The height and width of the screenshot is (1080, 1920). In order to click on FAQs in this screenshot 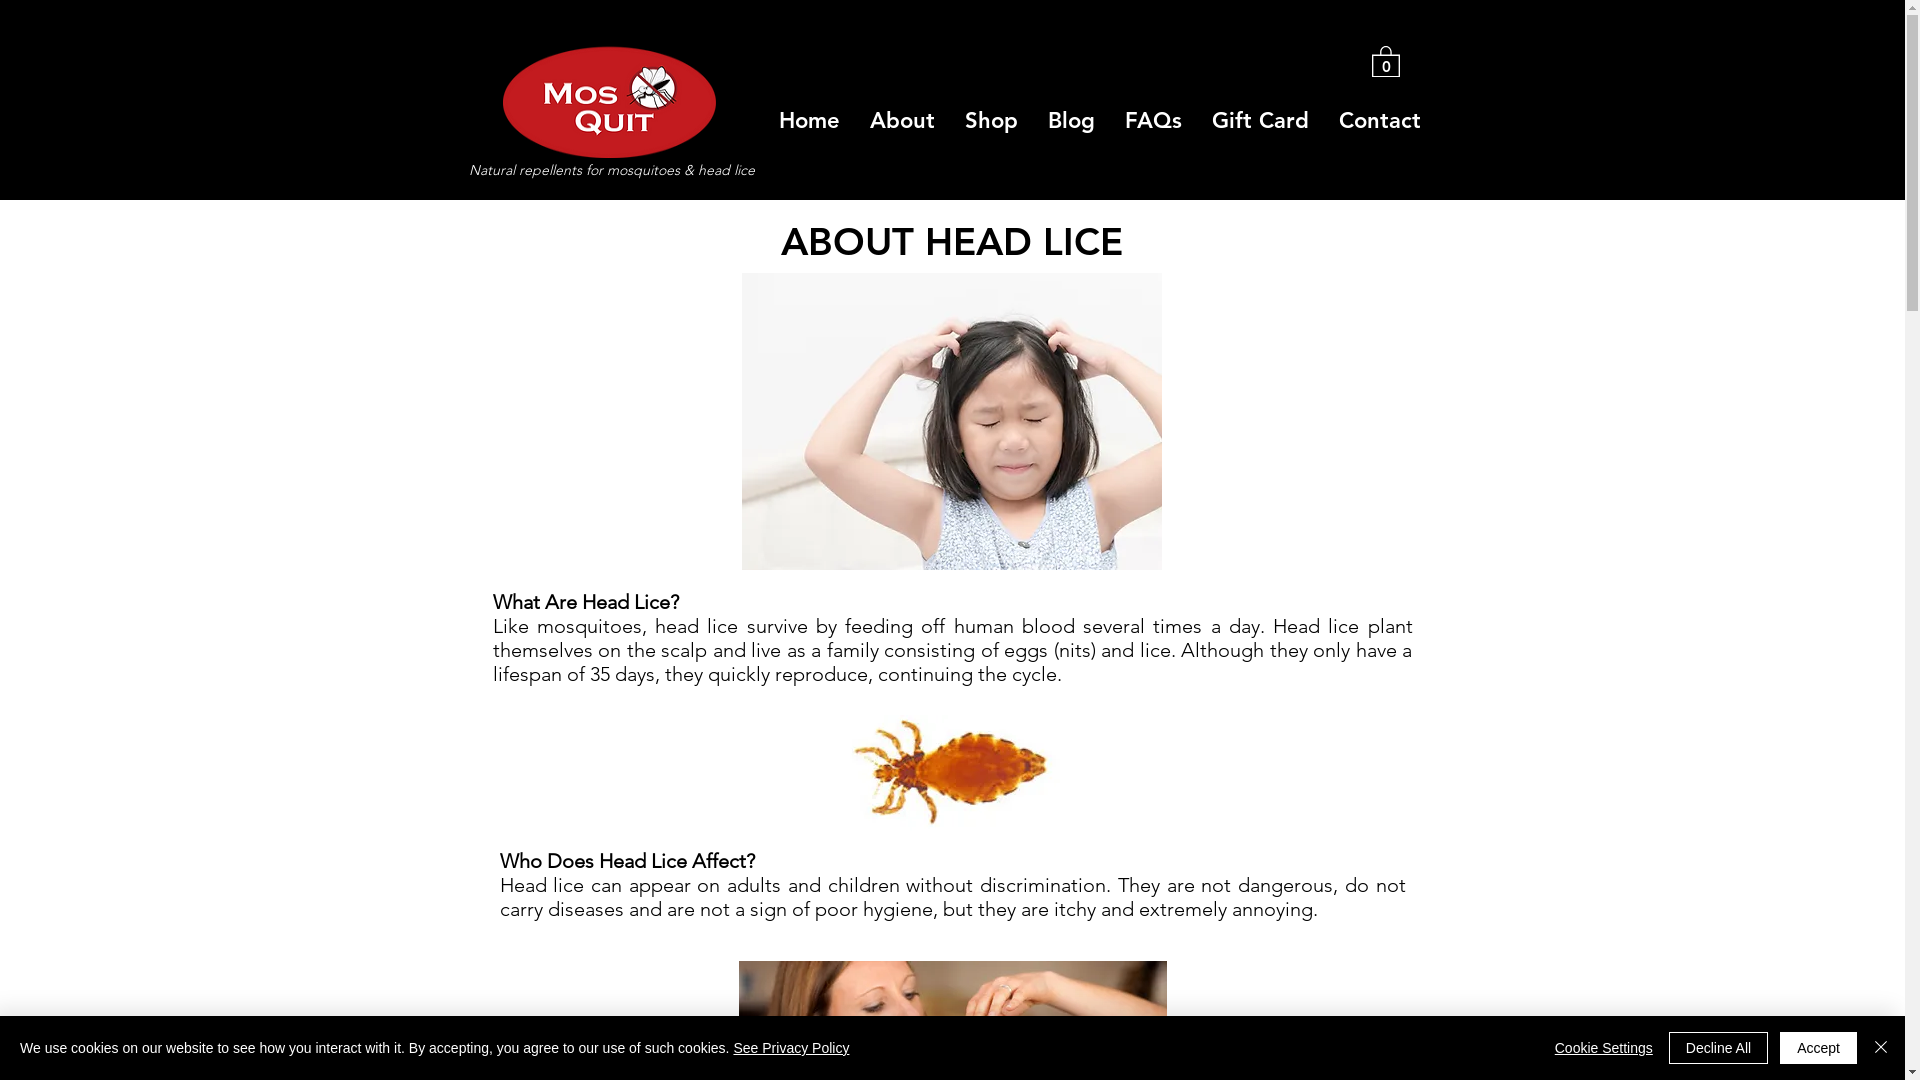, I will do `click(1154, 121)`.